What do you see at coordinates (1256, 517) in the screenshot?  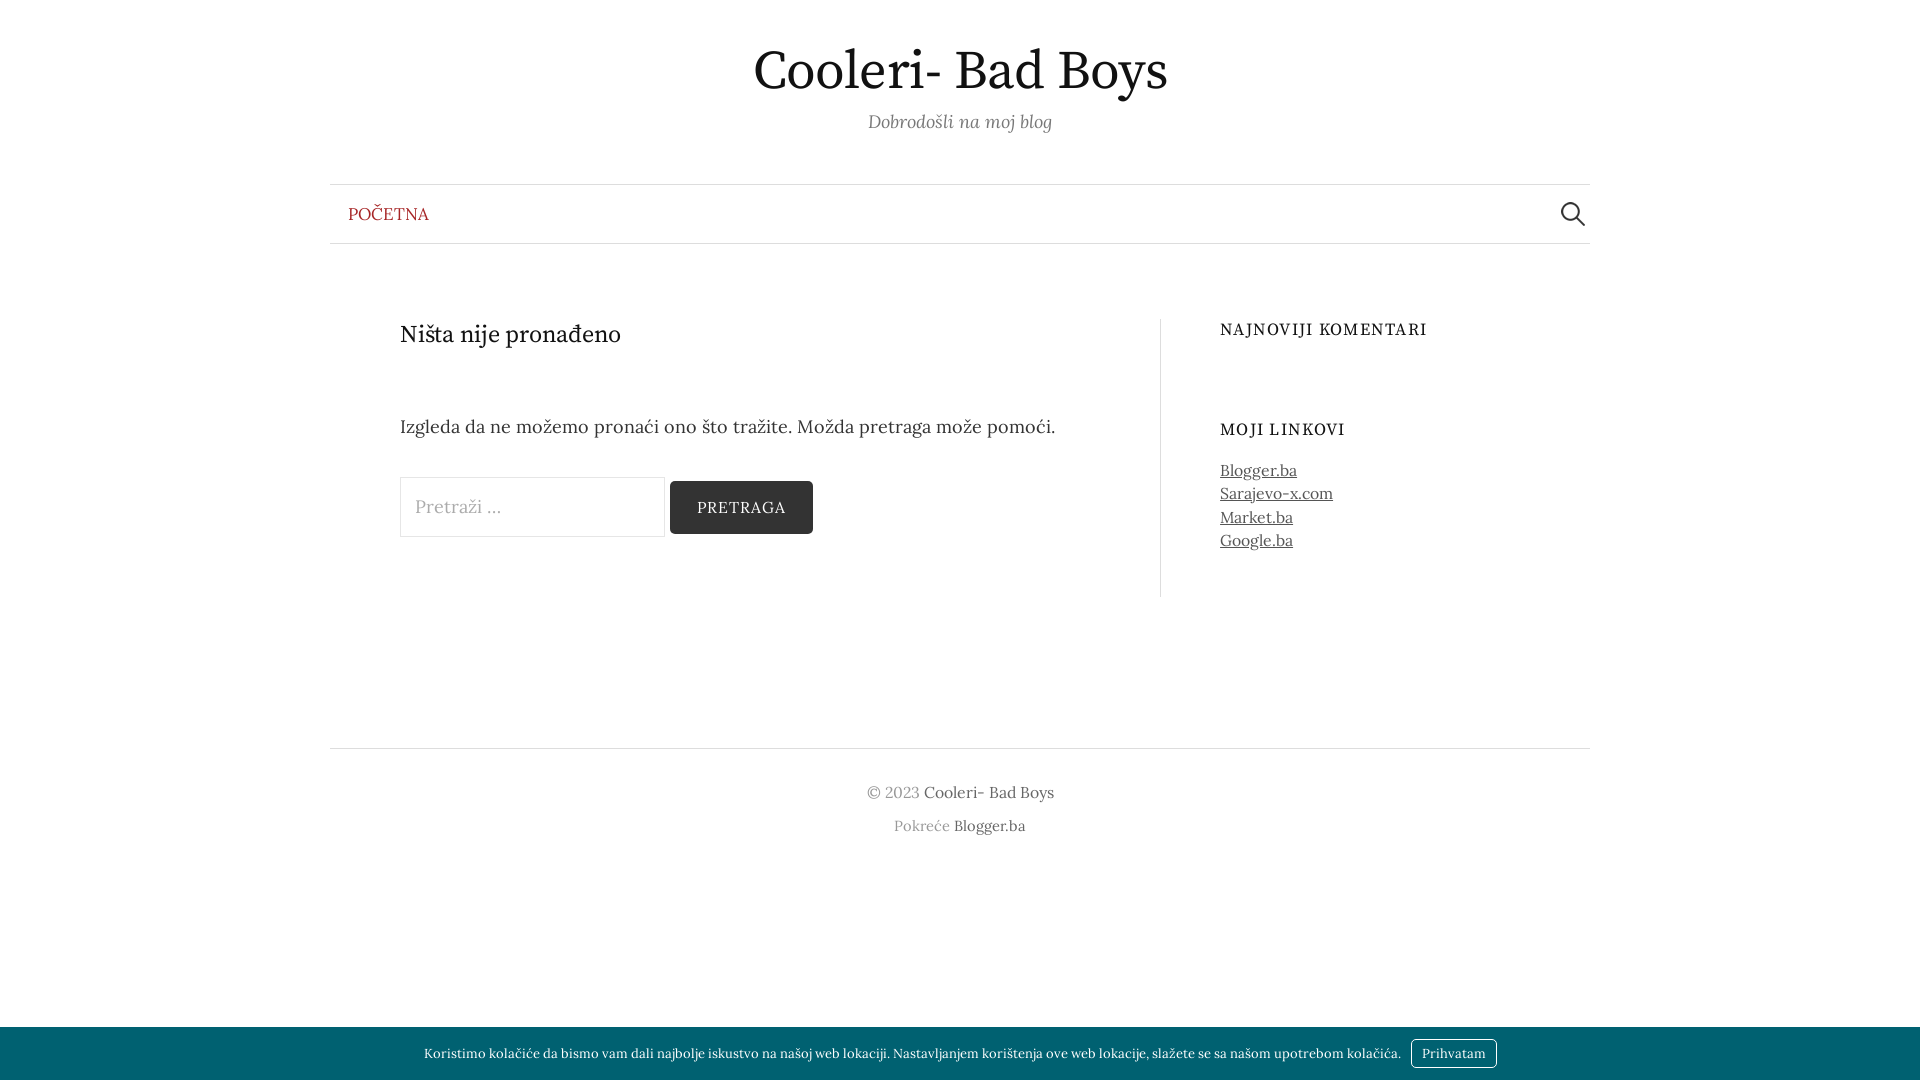 I see `Market.ba` at bounding box center [1256, 517].